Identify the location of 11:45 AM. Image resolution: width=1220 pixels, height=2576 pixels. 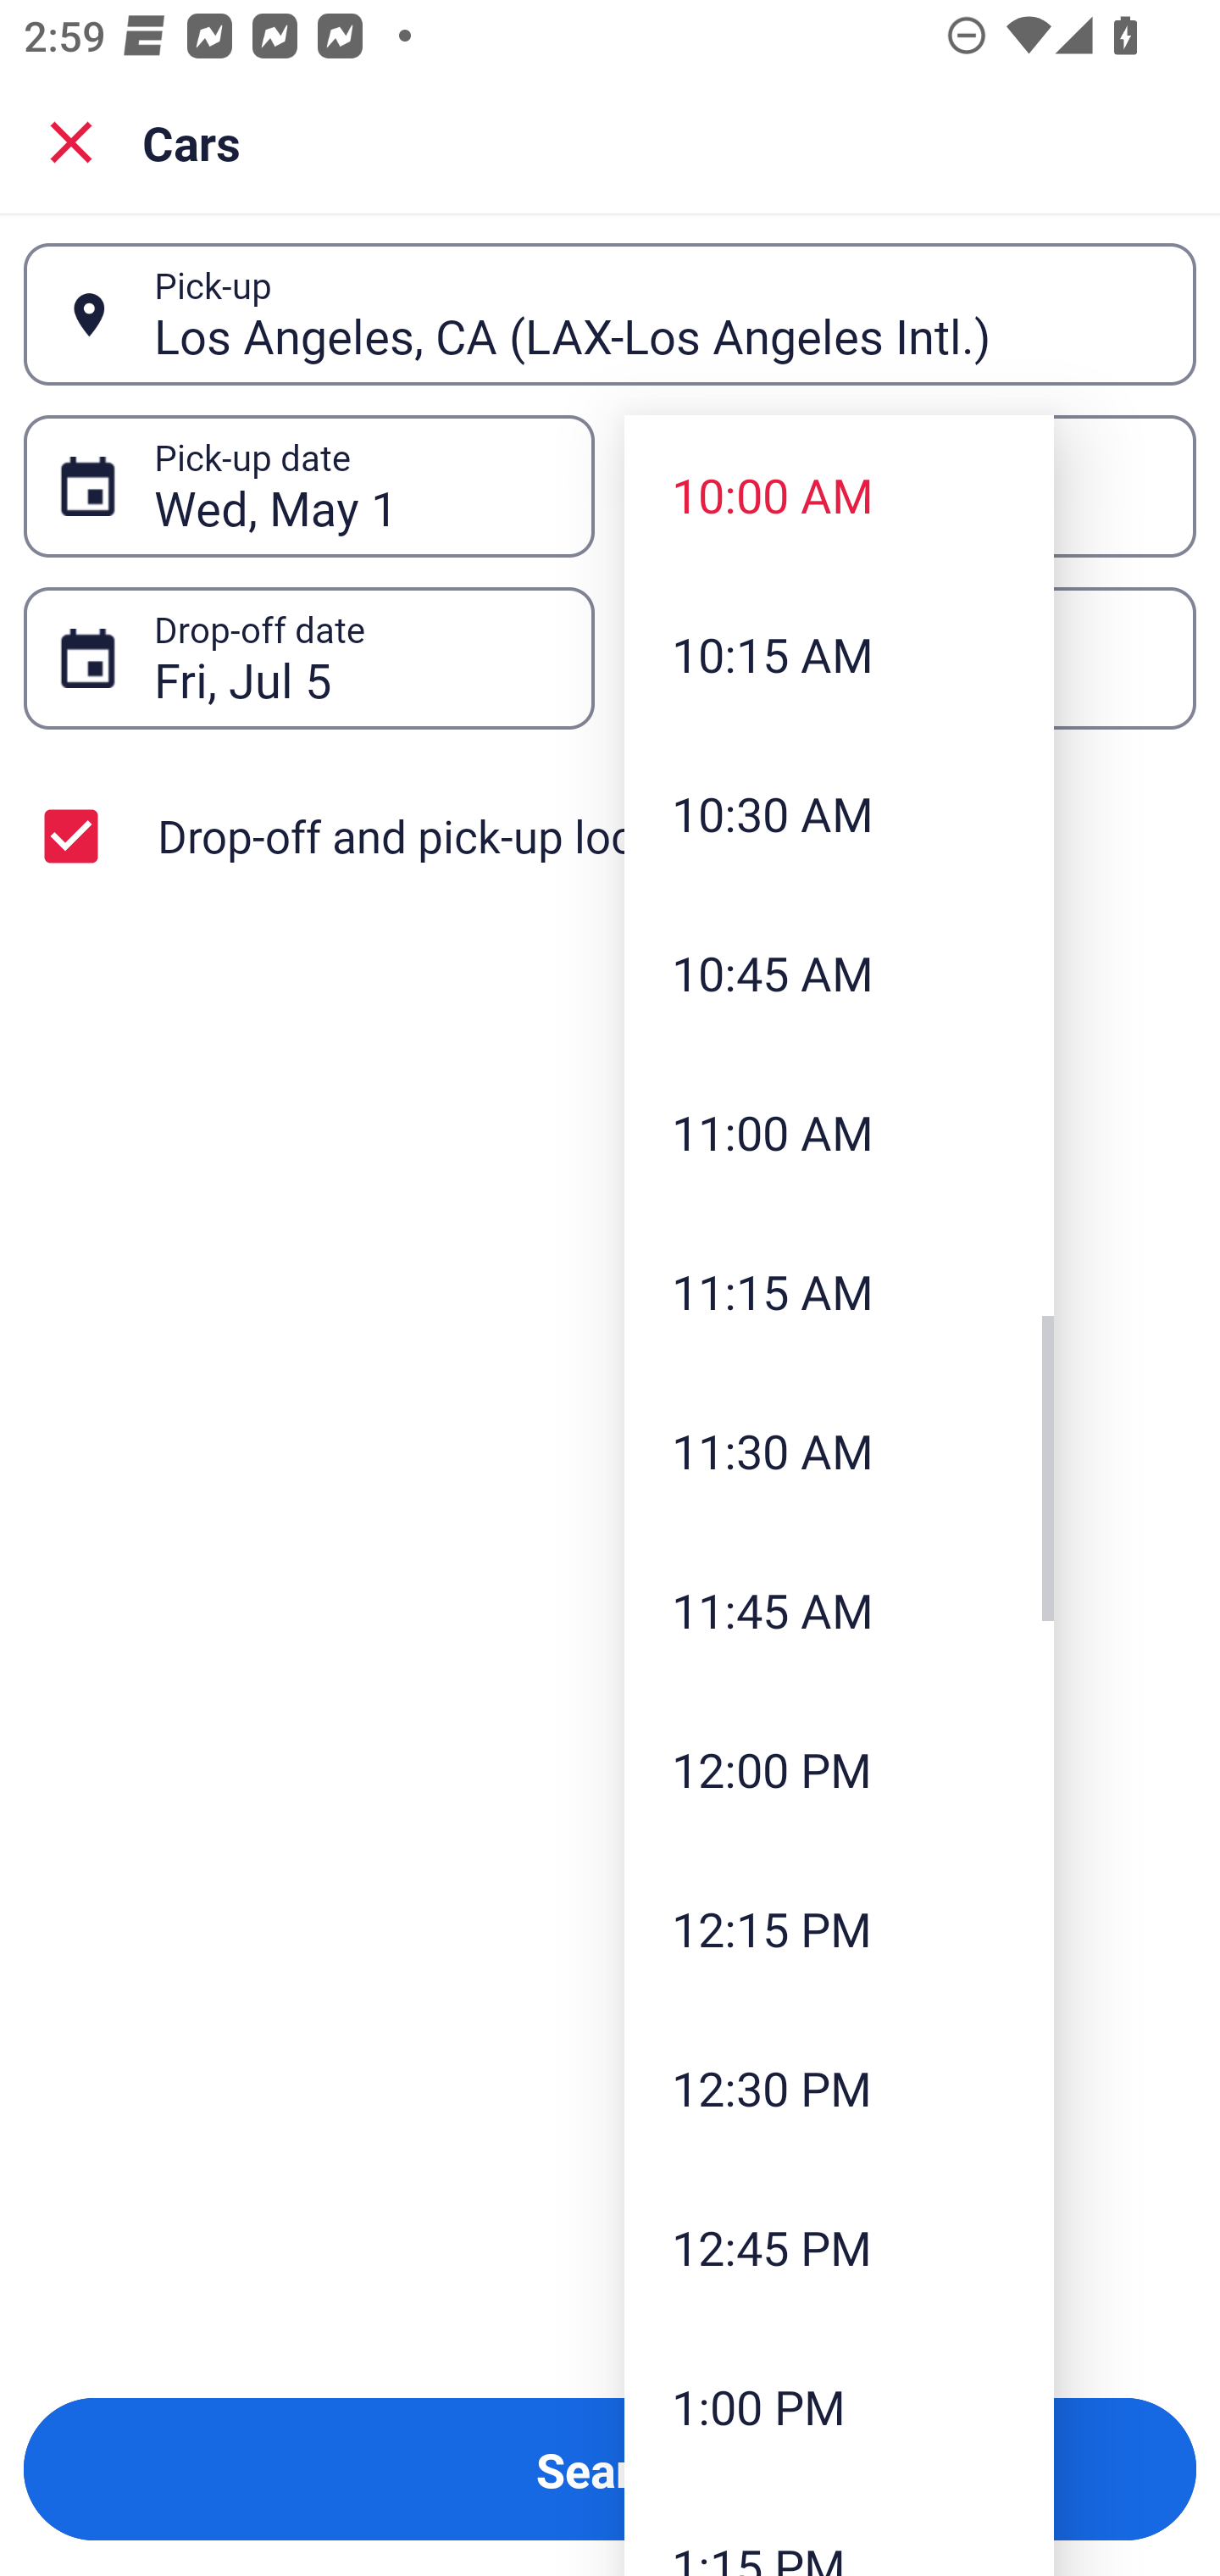
(839, 1610).